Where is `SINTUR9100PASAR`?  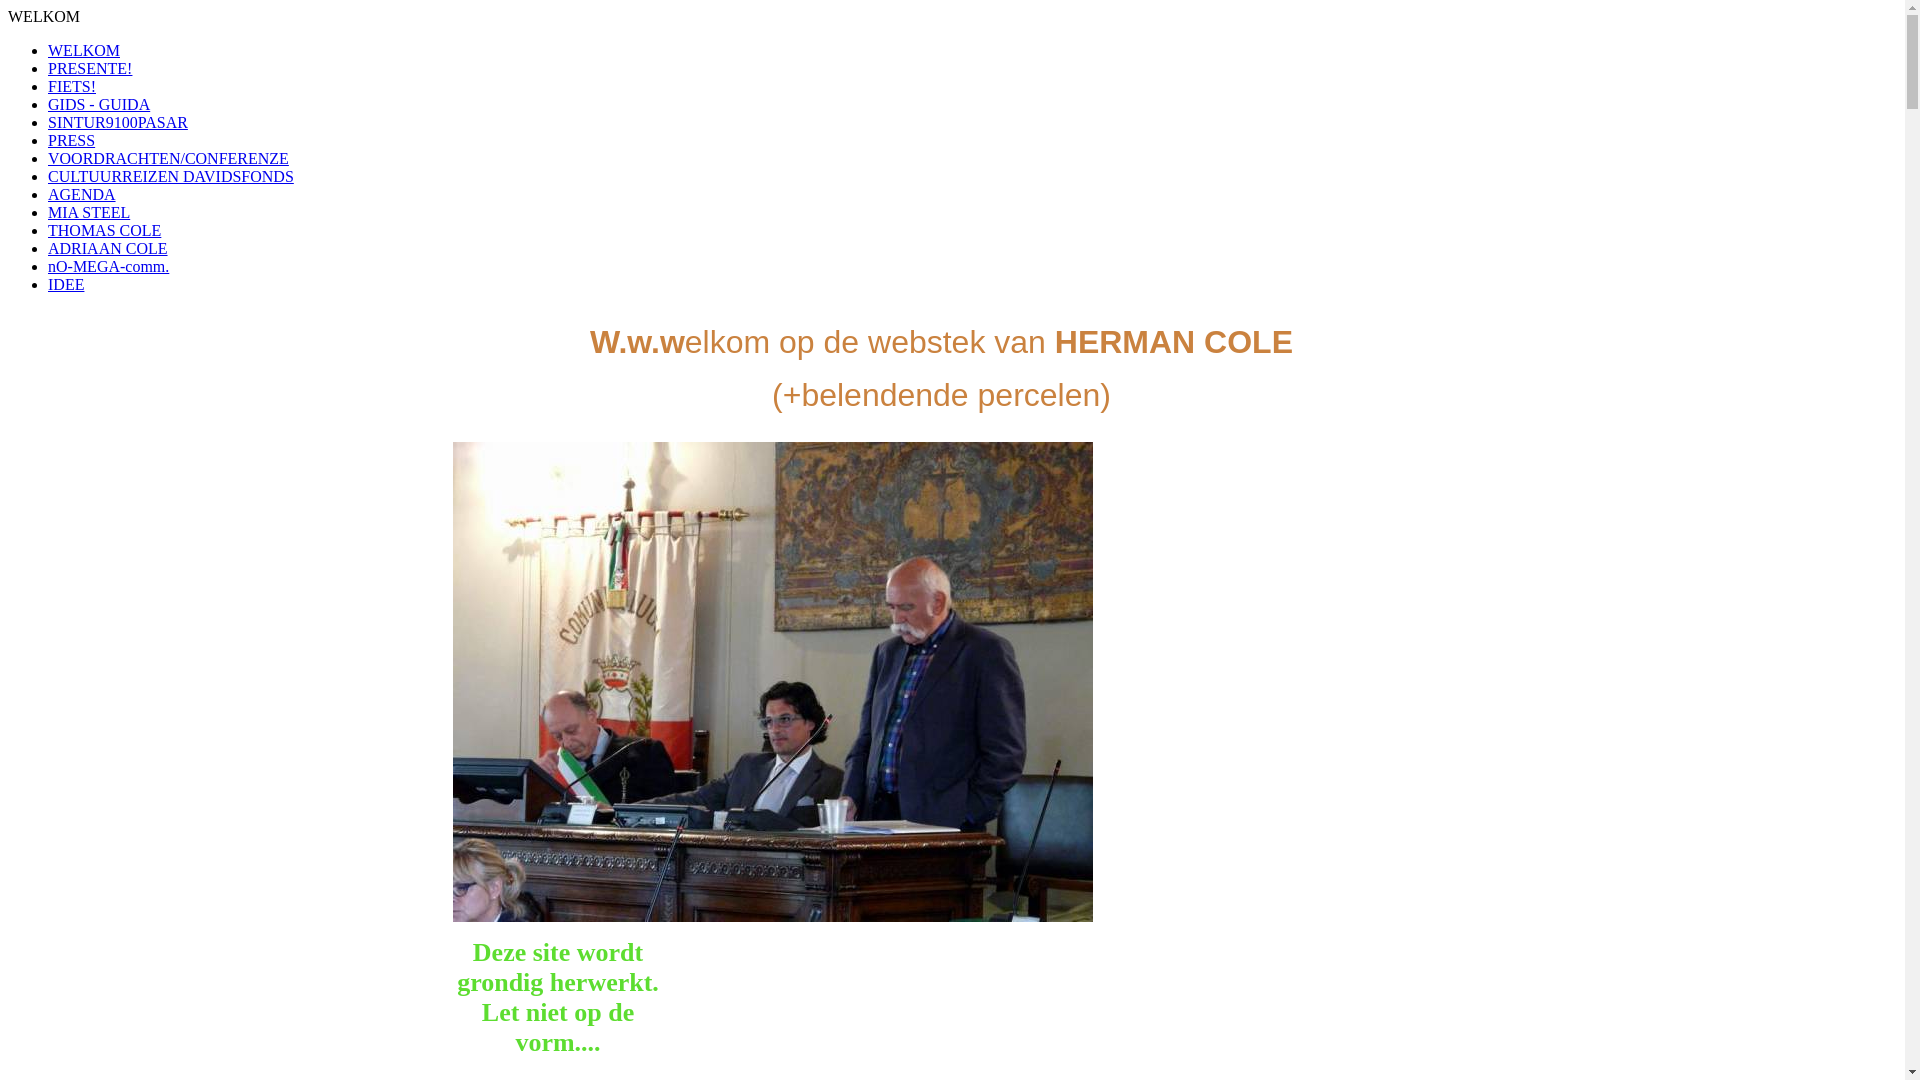
SINTUR9100PASAR is located at coordinates (118, 122).